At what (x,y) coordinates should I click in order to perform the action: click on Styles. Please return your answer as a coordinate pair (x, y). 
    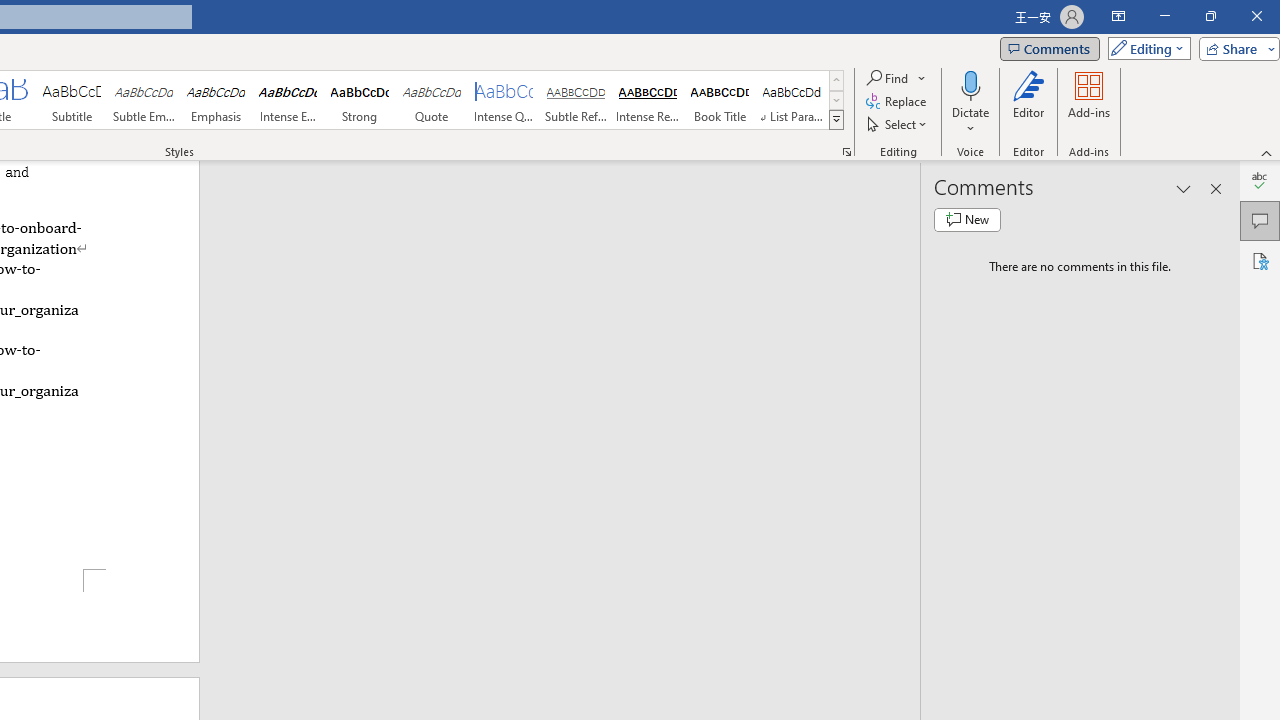
    Looking at the image, I should click on (836, 120).